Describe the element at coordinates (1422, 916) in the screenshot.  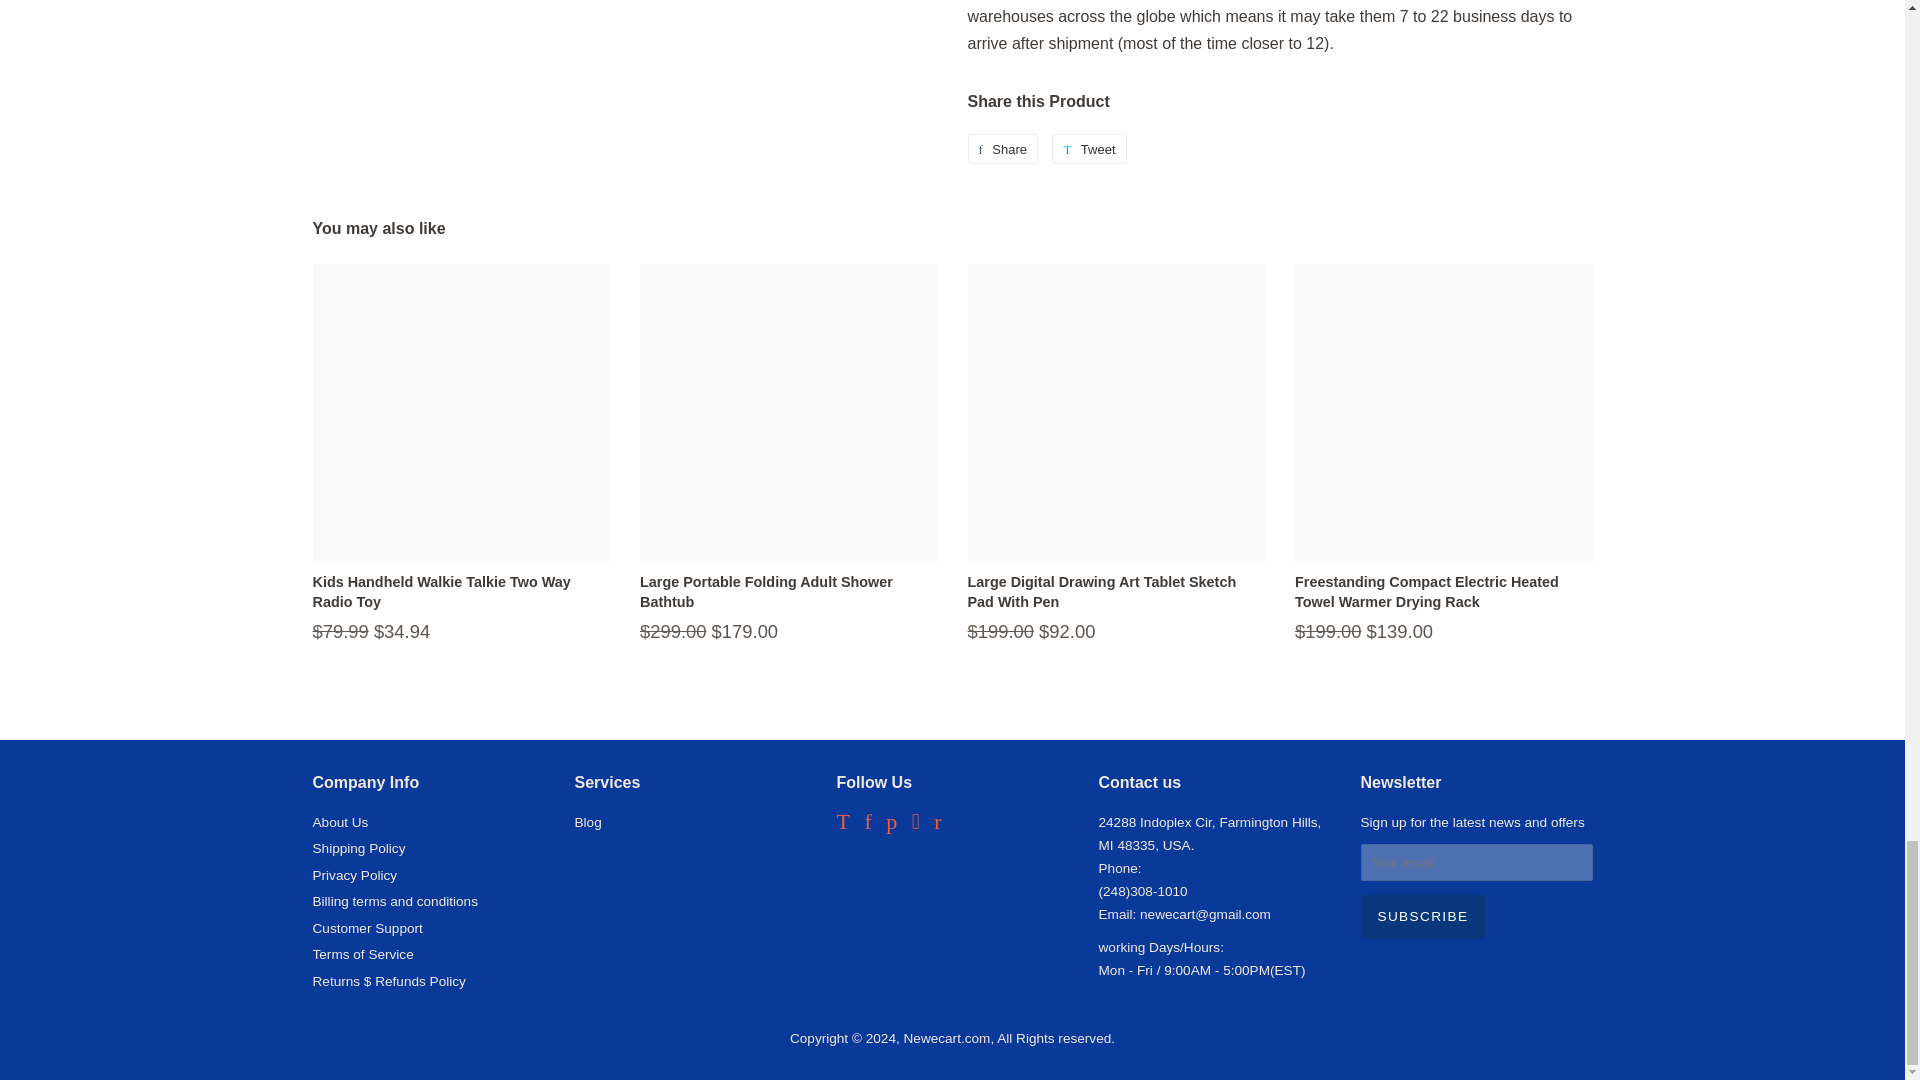
I see `Subscribe` at that location.